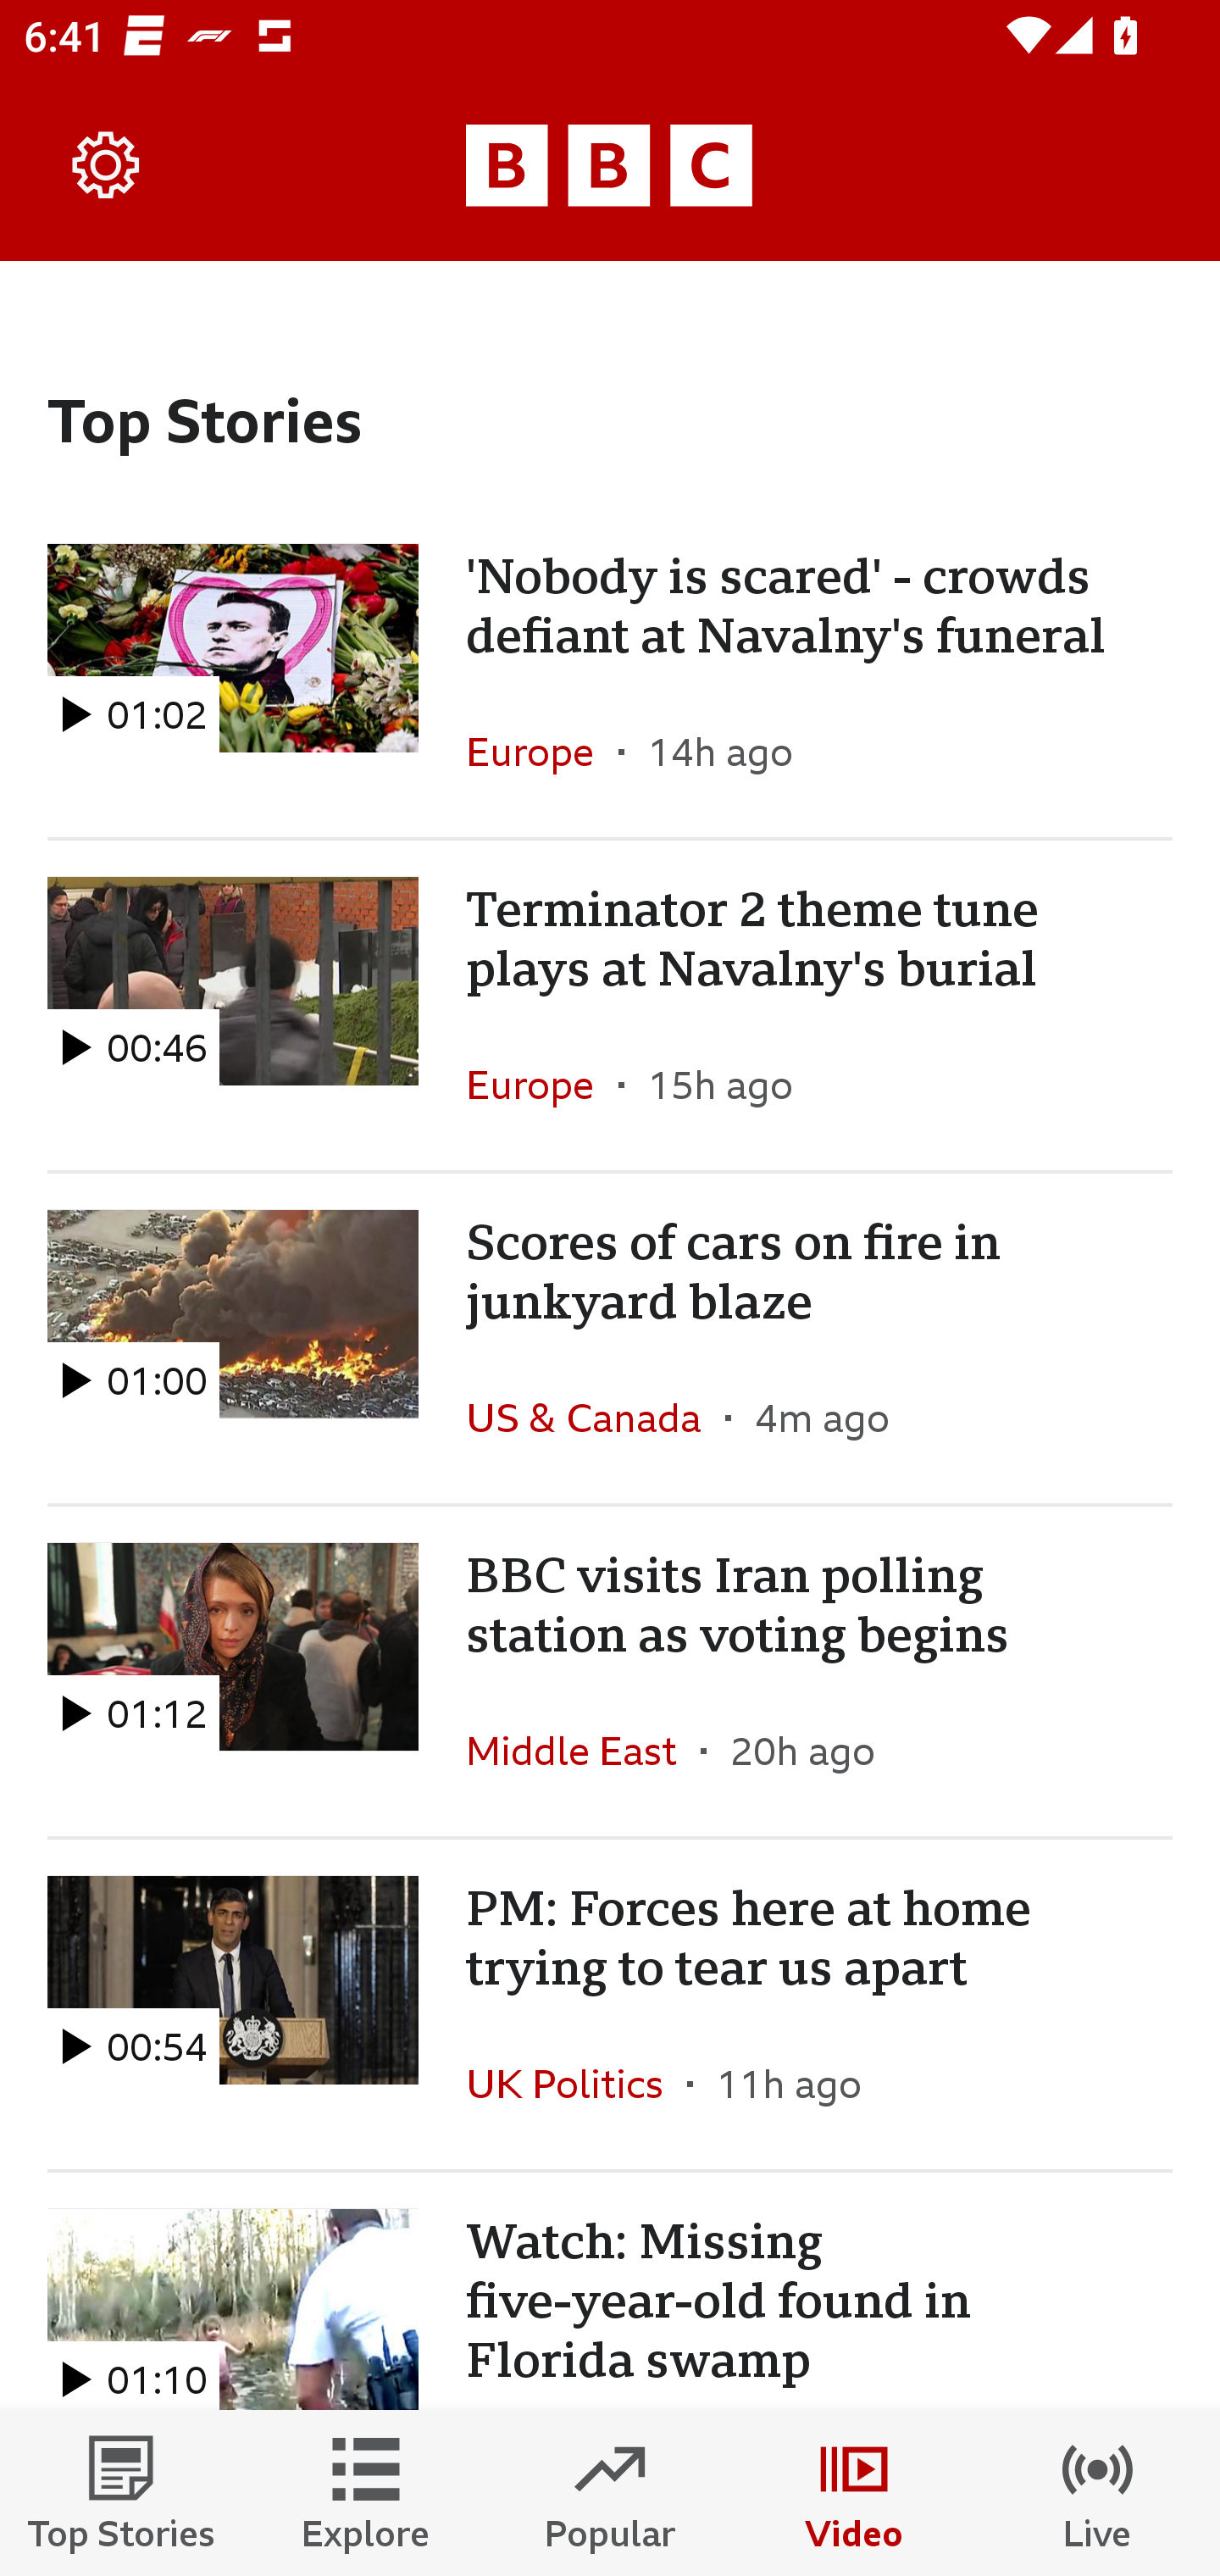 The width and height of the screenshot is (1220, 2576). What do you see at coordinates (595, 1418) in the screenshot?
I see `US & Canada In the section US & Canada` at bounding box center [595, 1418].